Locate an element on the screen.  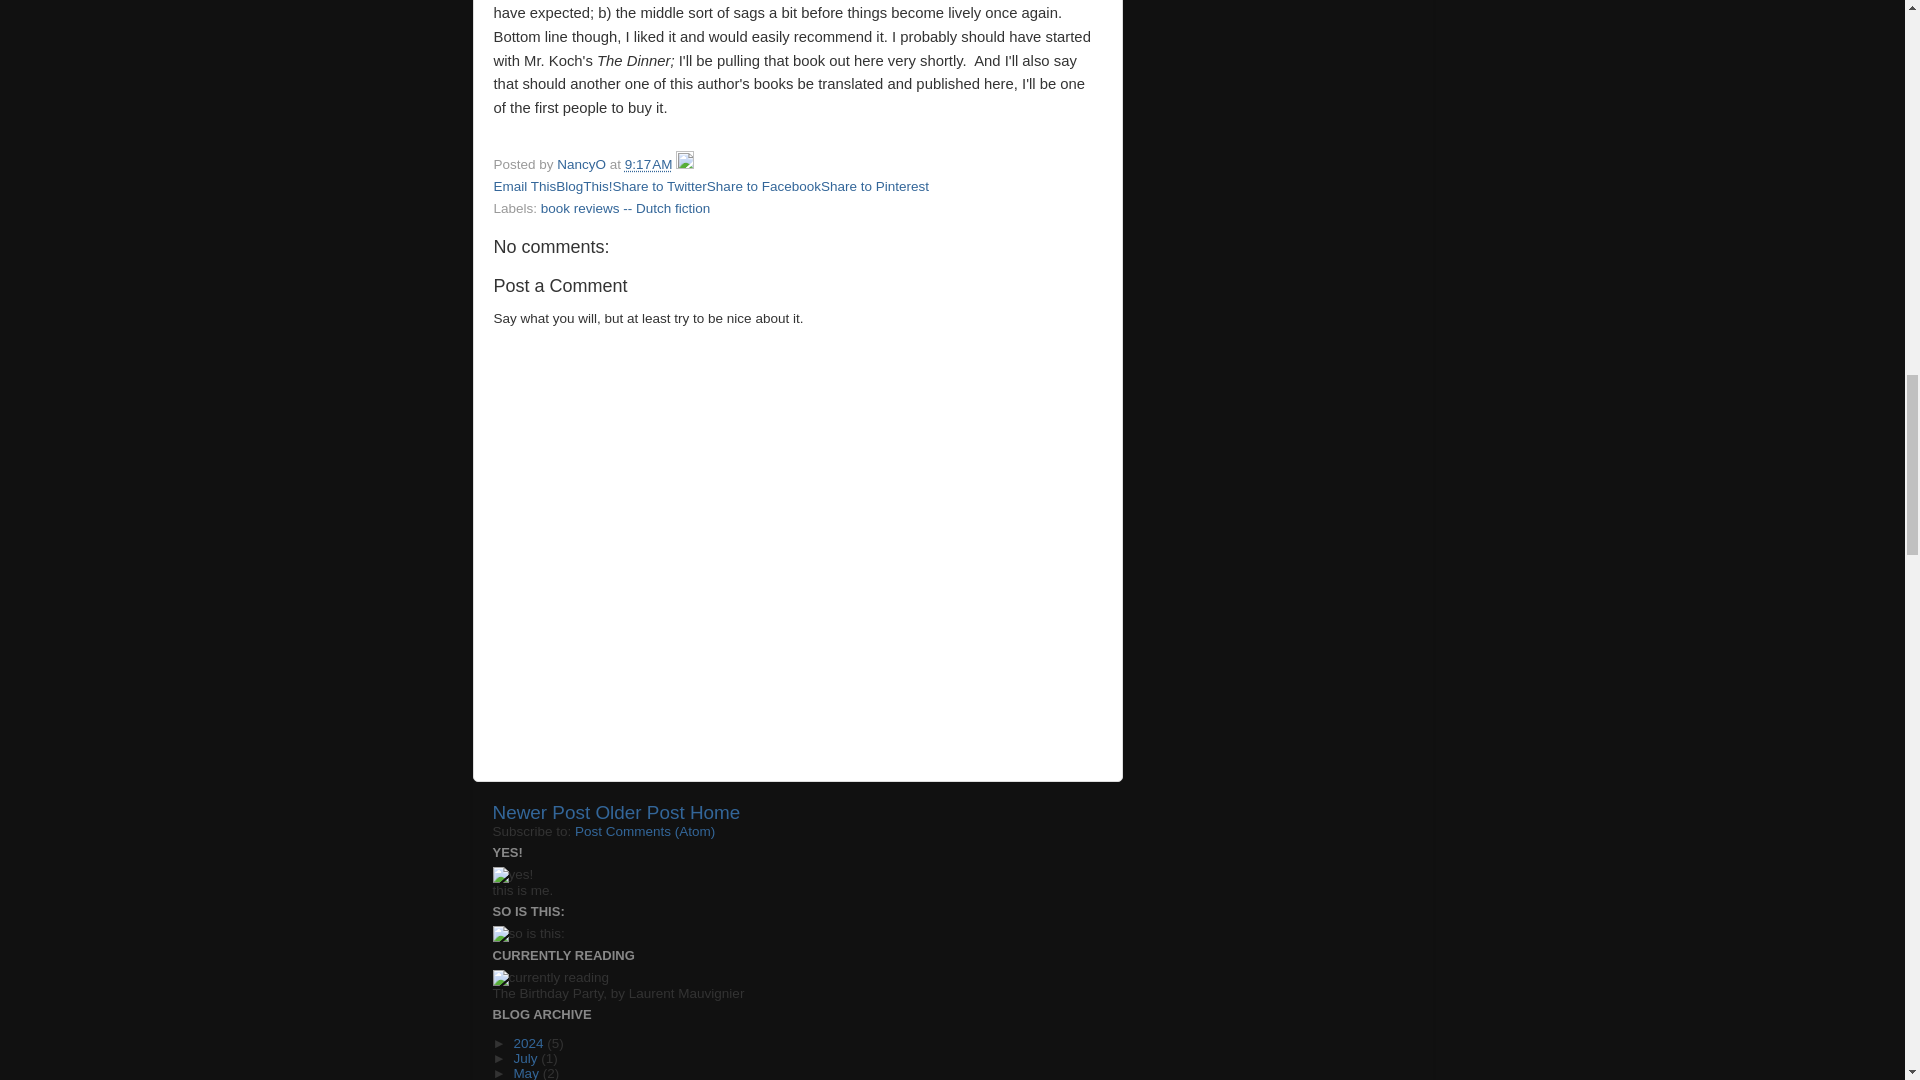
BlogThis! is located at coordinates (584, 186).